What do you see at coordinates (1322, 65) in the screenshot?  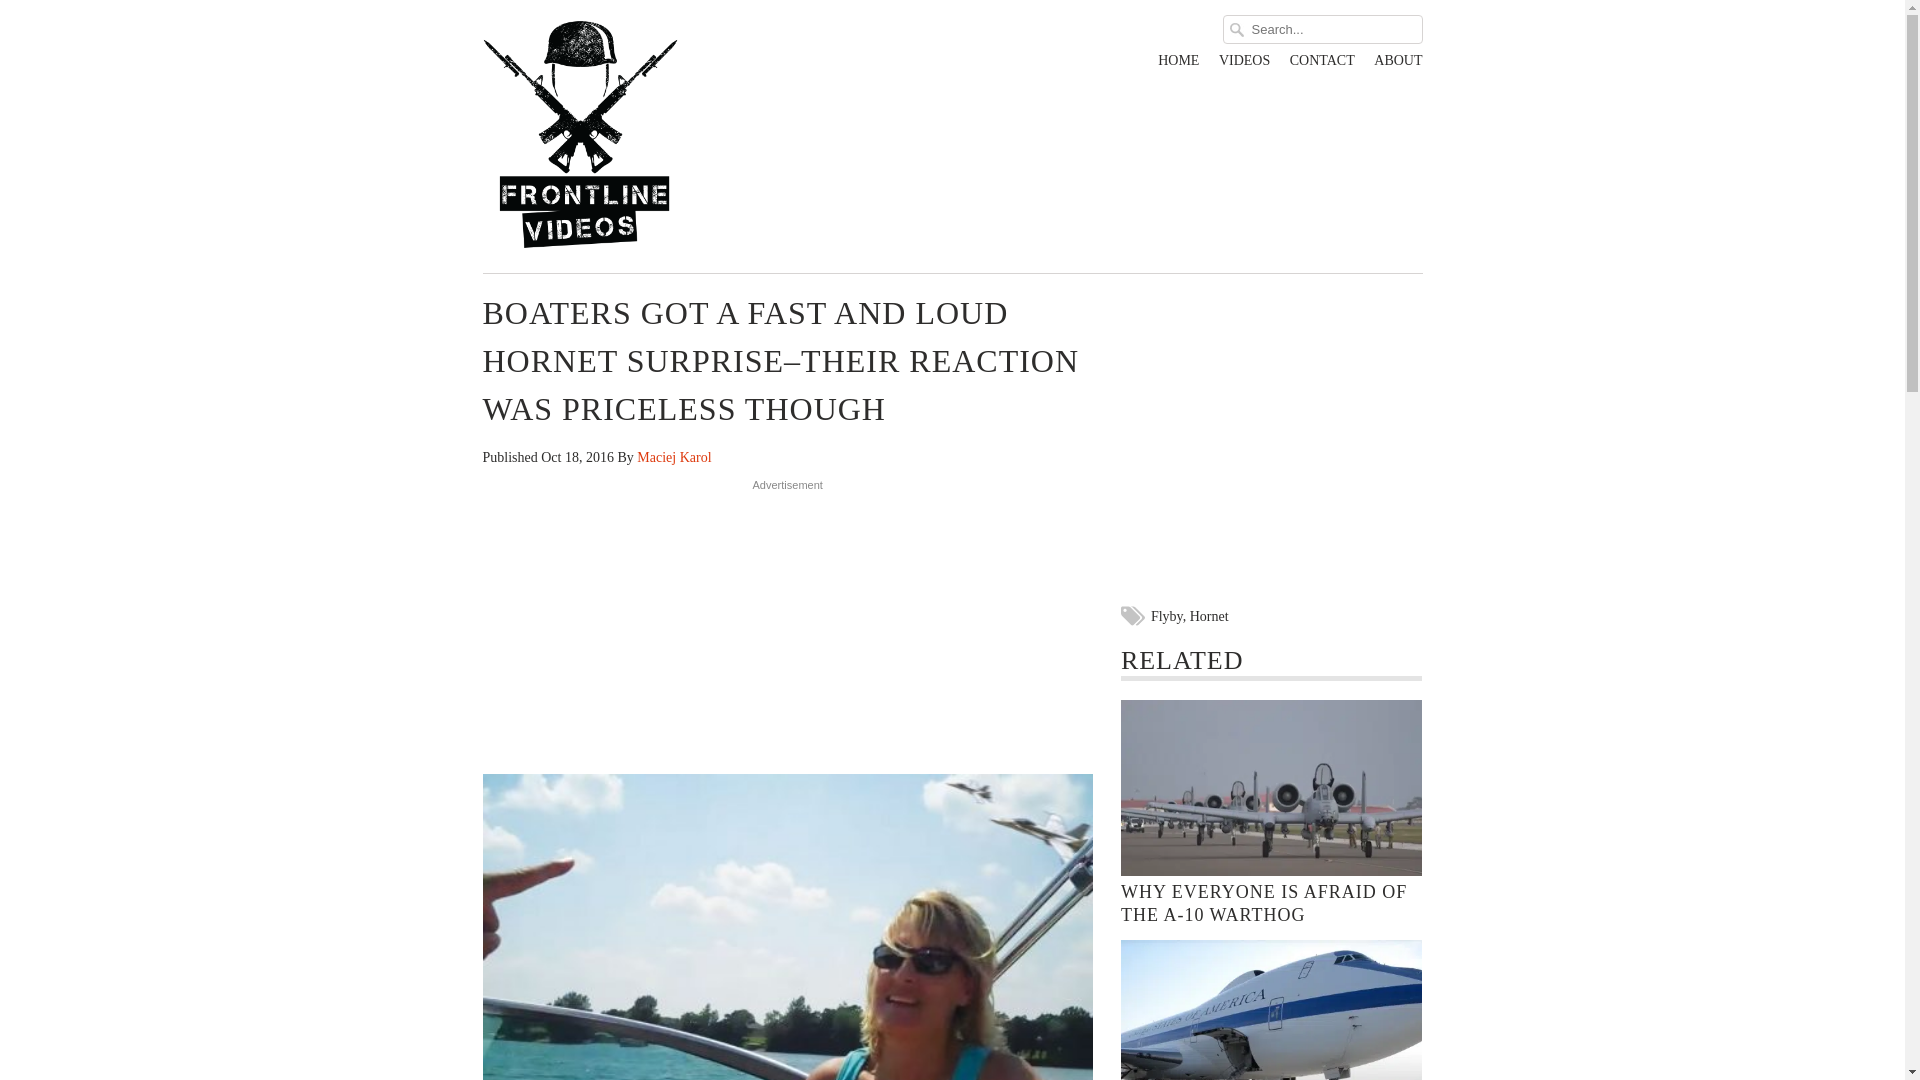 I see `CONTACT` at bounding box center [1322, 65].